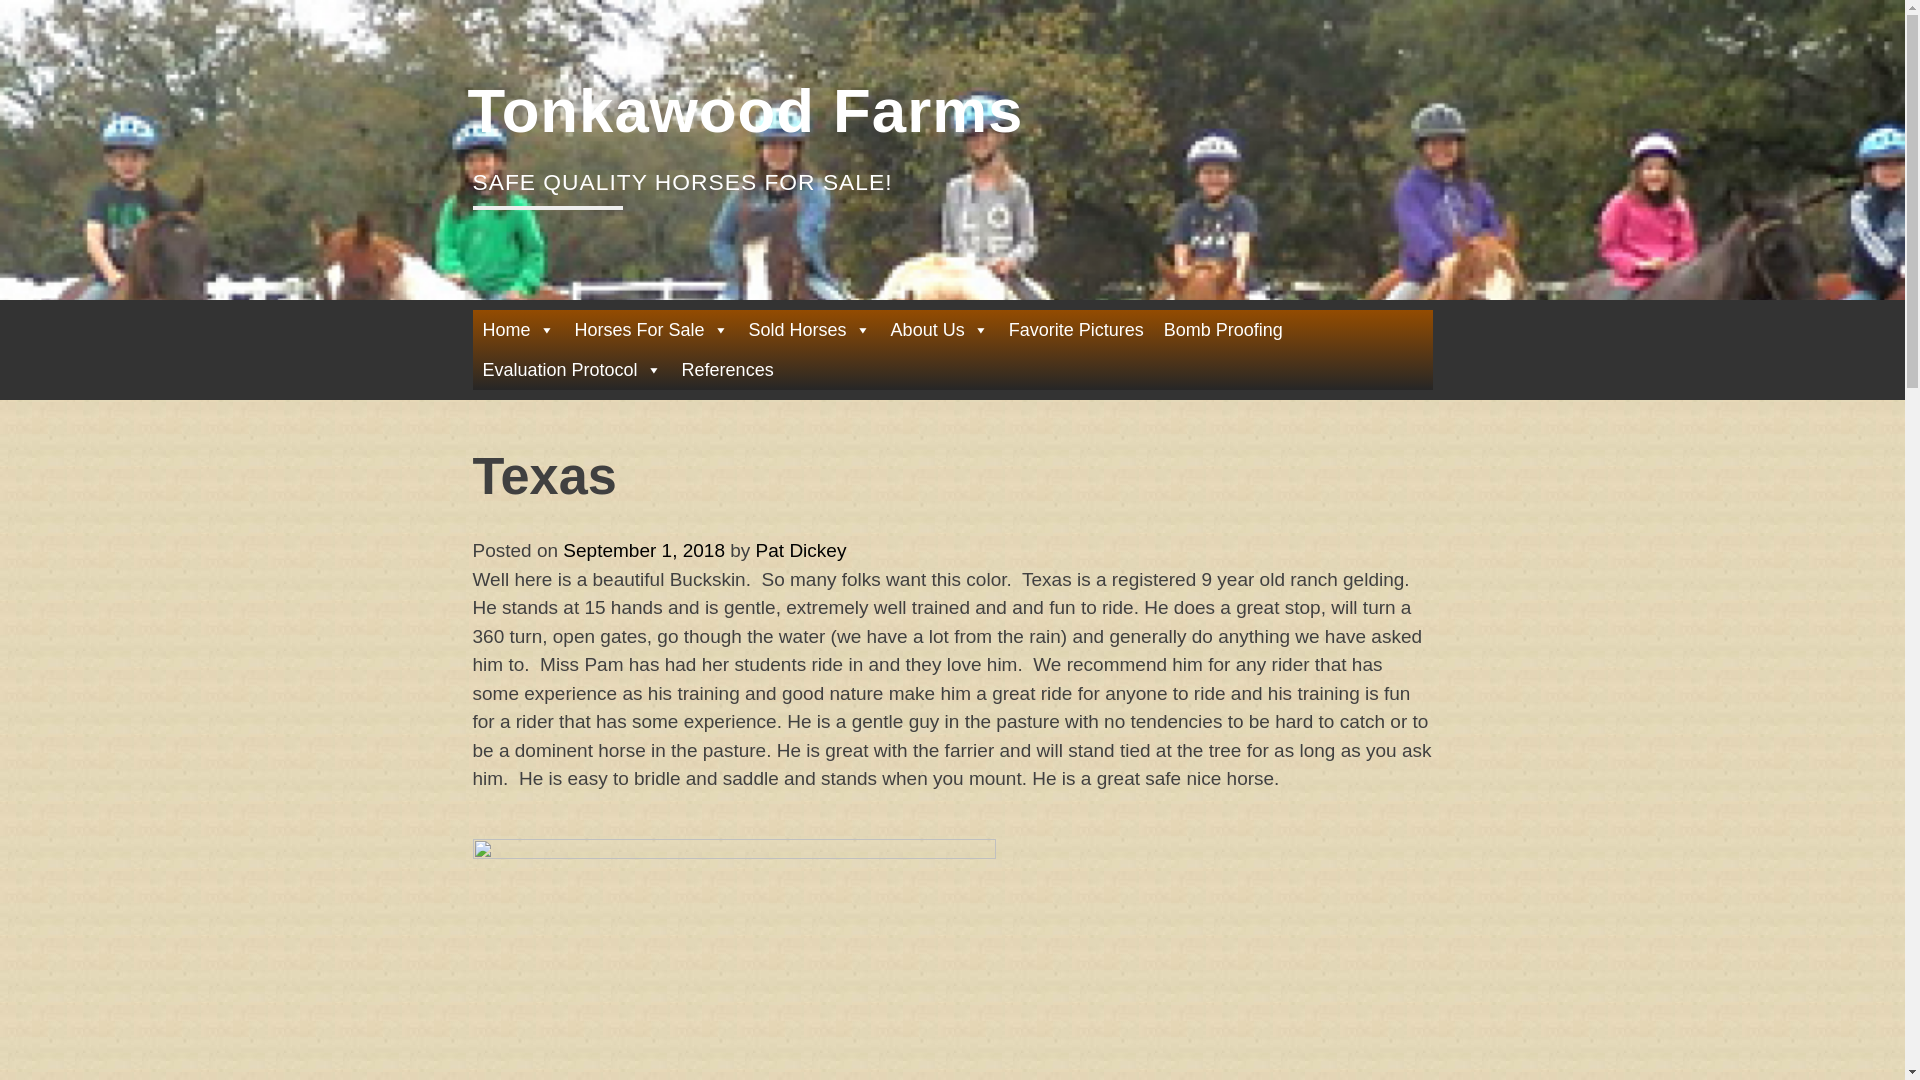  What do you see at coordinates (1076, 329) in the screenshot?
I see `Favorite Pictures` at bounding box center [1076, 329].